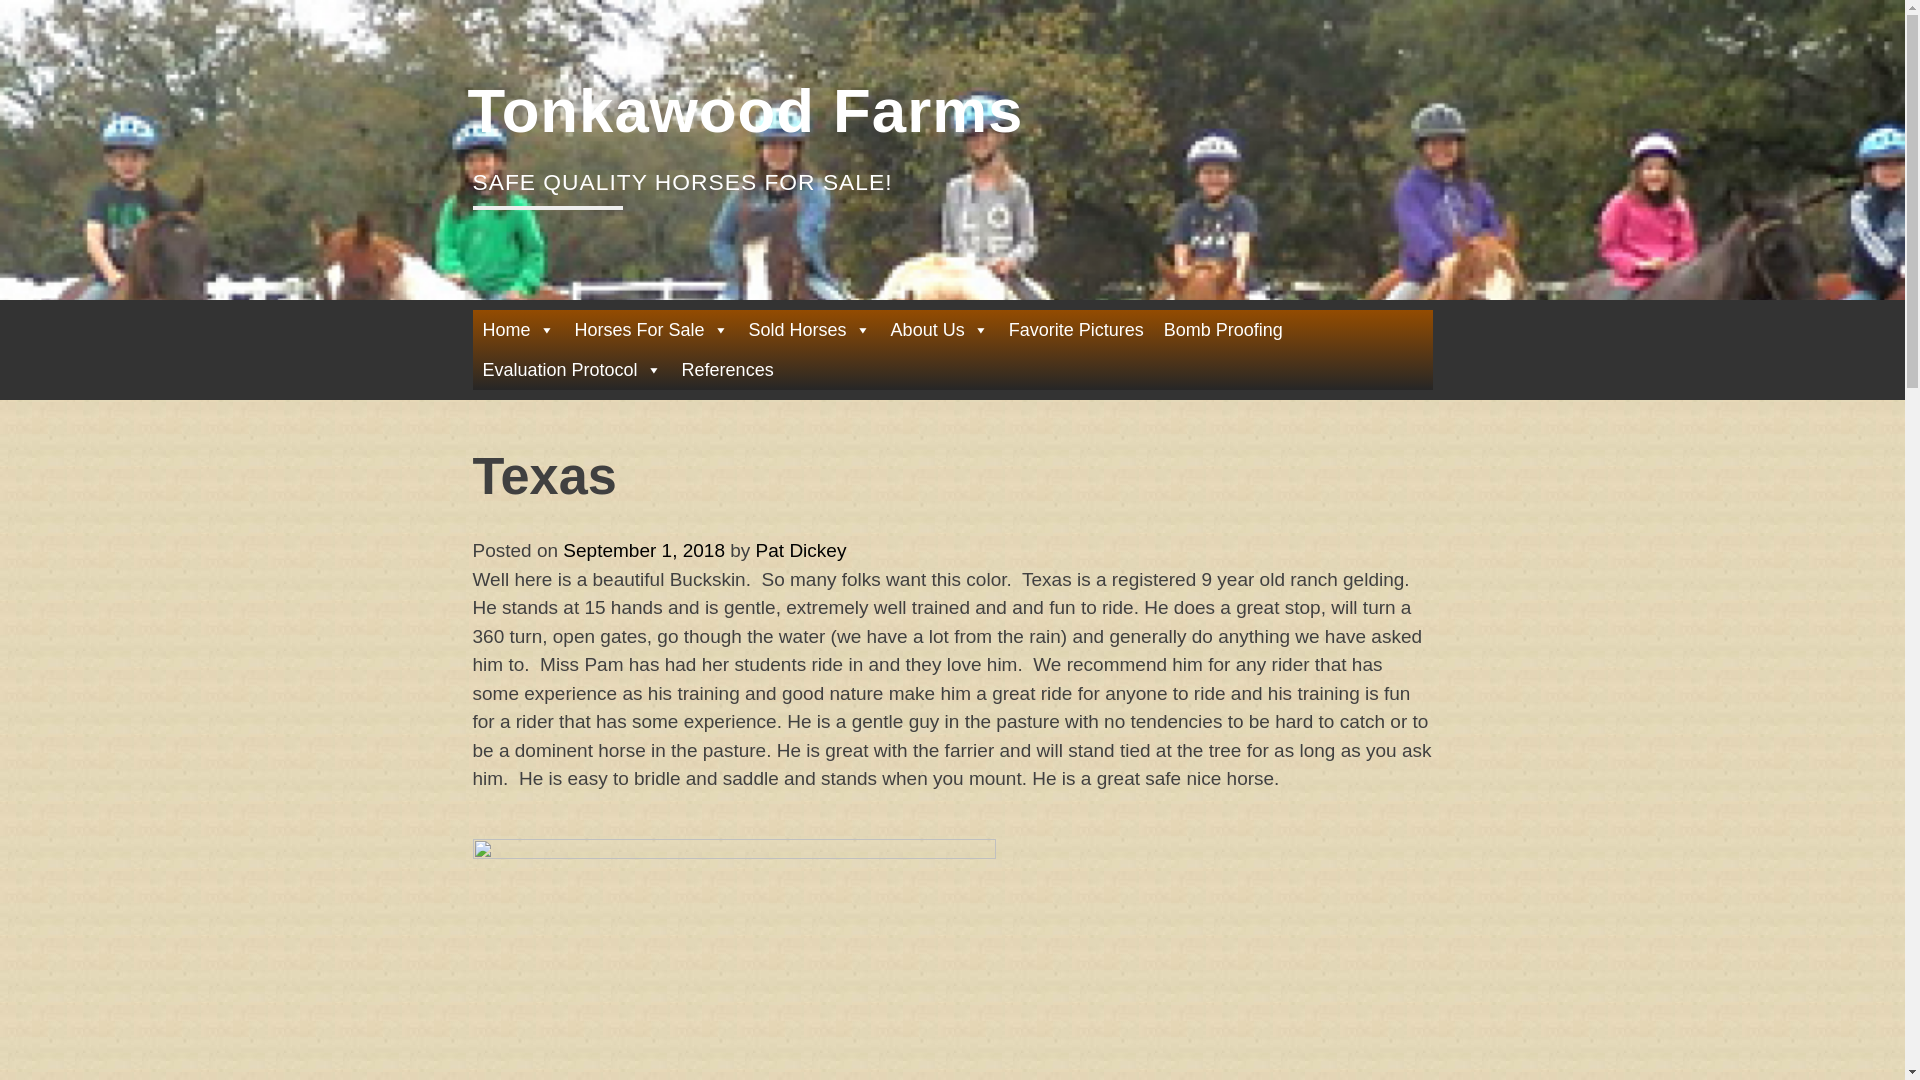  What do you see at coordinates (1076, 329) in the screenshot?
I see `Favorite Pictures` at bounding box center [1076, 329].